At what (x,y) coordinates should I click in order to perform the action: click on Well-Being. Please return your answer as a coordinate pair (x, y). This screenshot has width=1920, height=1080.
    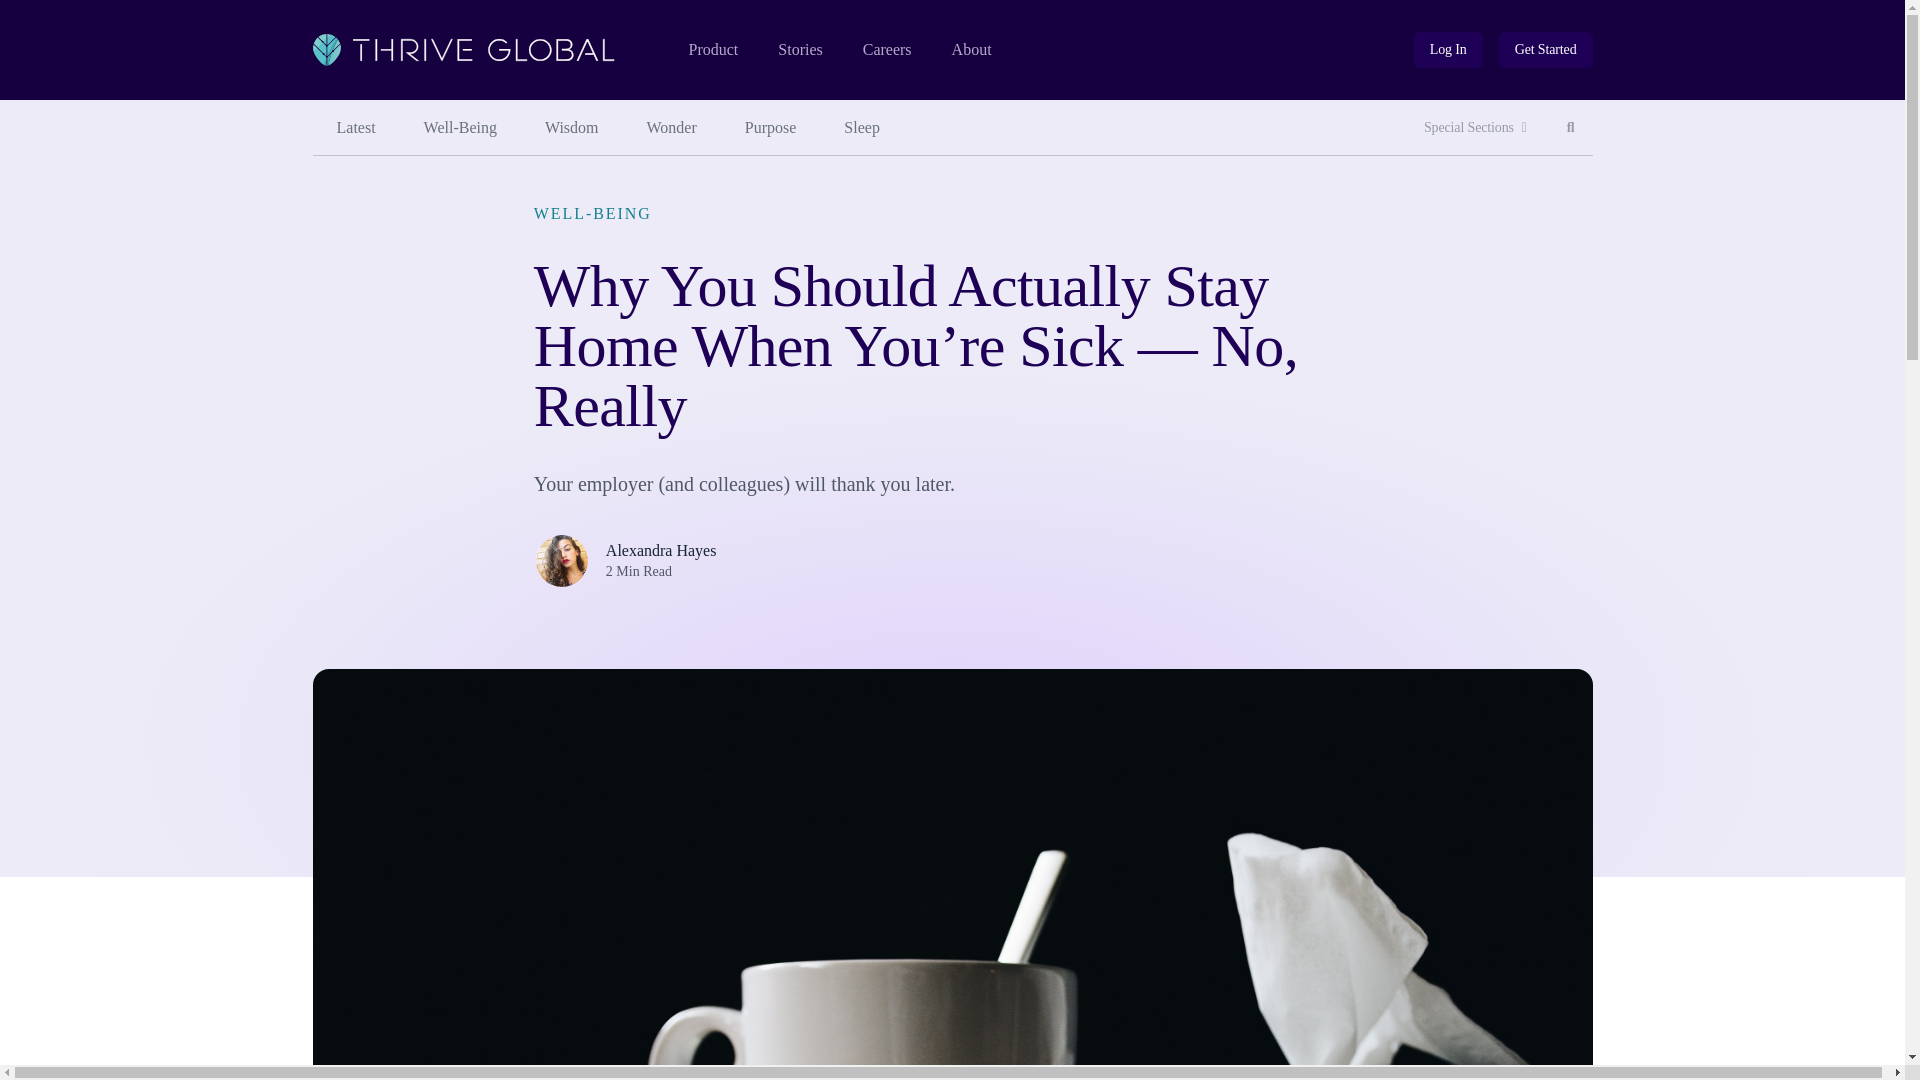
    Looking at the image, I should click on (460, 128).